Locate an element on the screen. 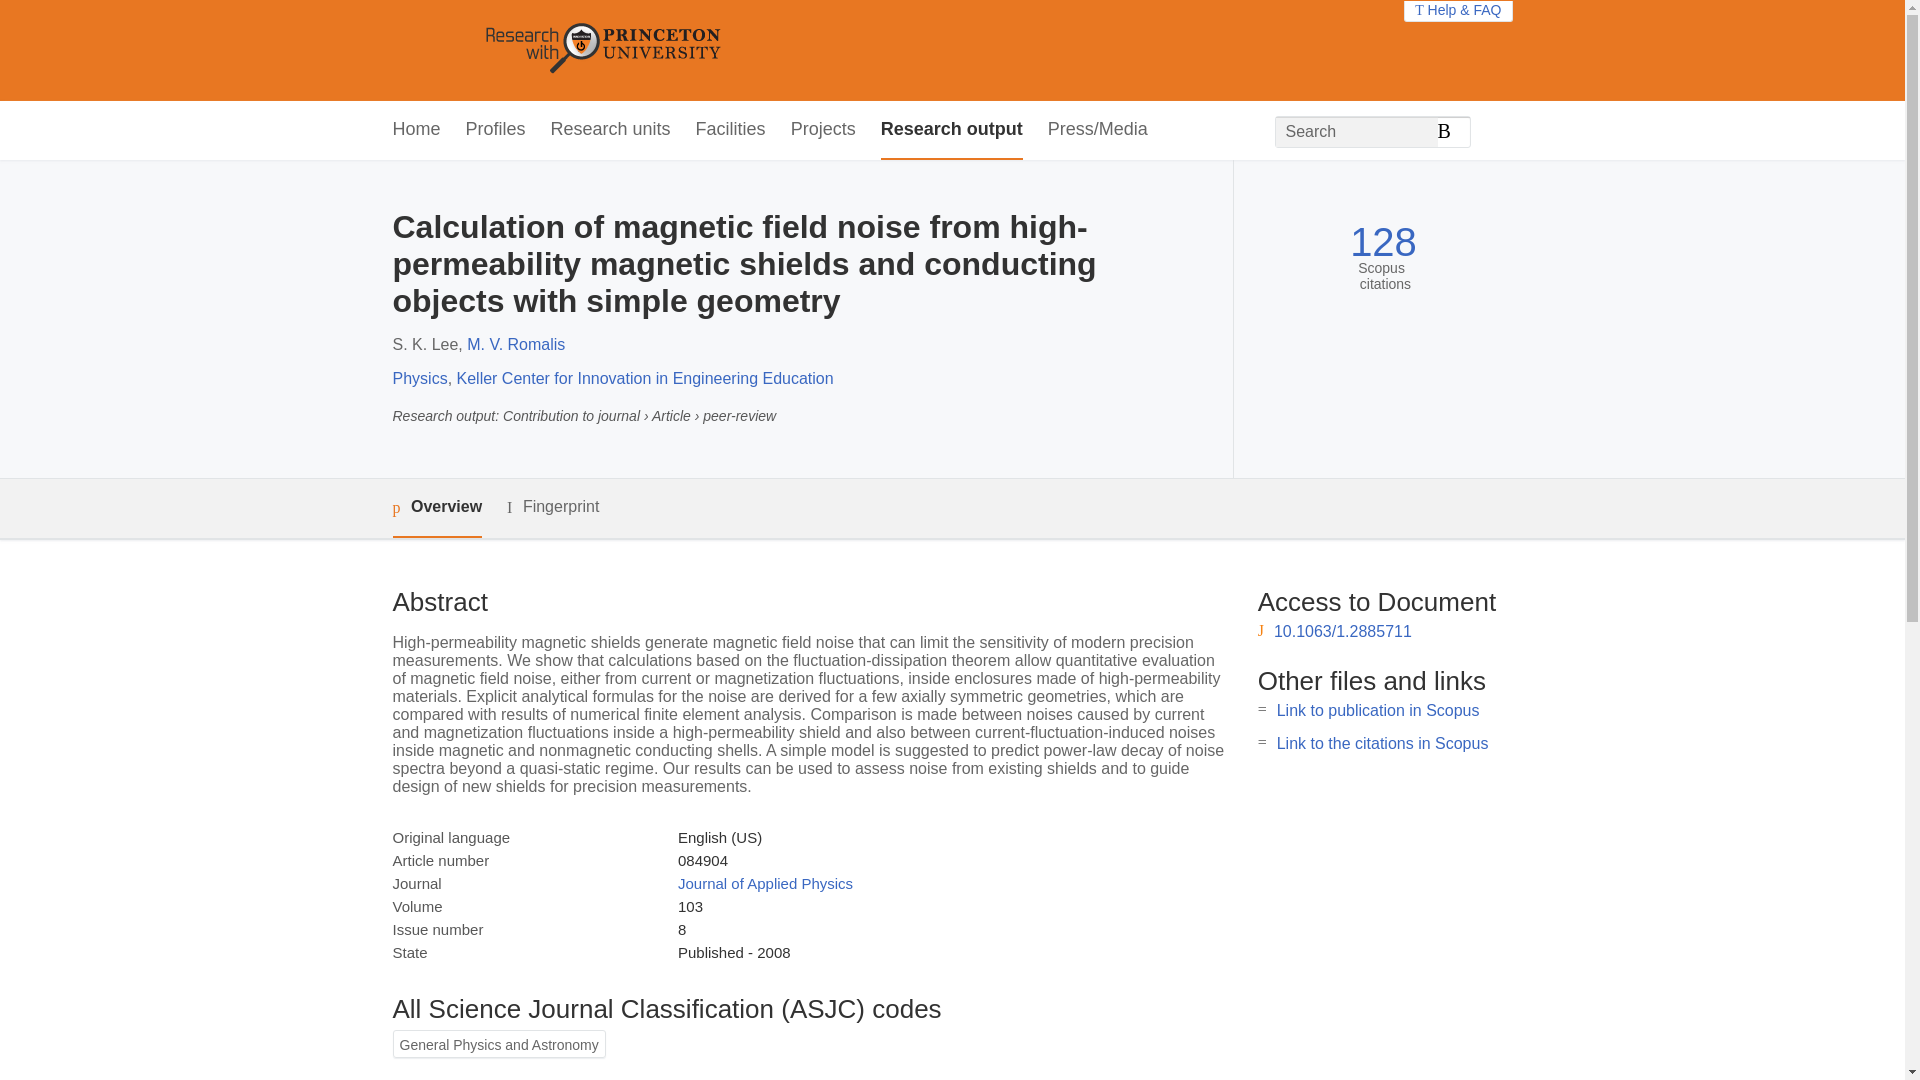 The height and width of the screenshot is (1080, 1920). Research units is located at coordinates (610, 130).